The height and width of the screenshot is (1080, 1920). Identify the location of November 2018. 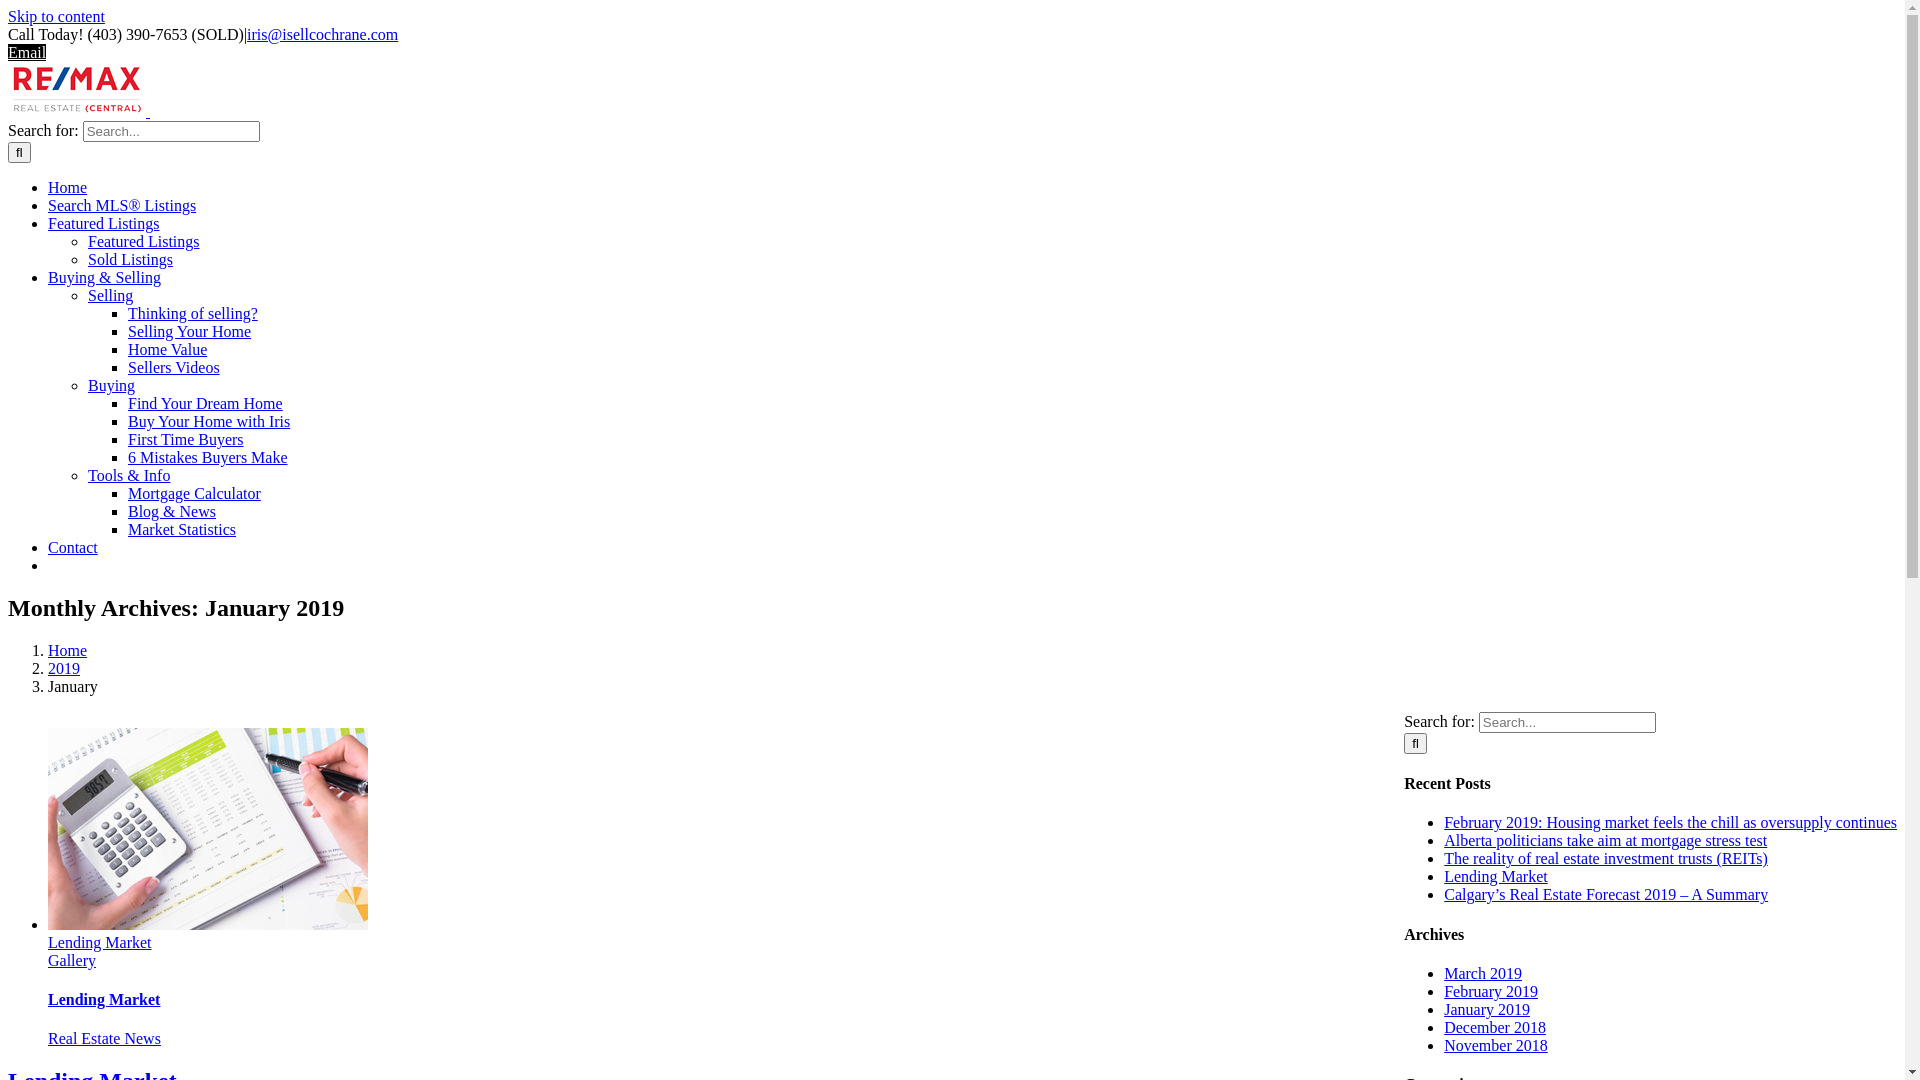
(1496, 1046).